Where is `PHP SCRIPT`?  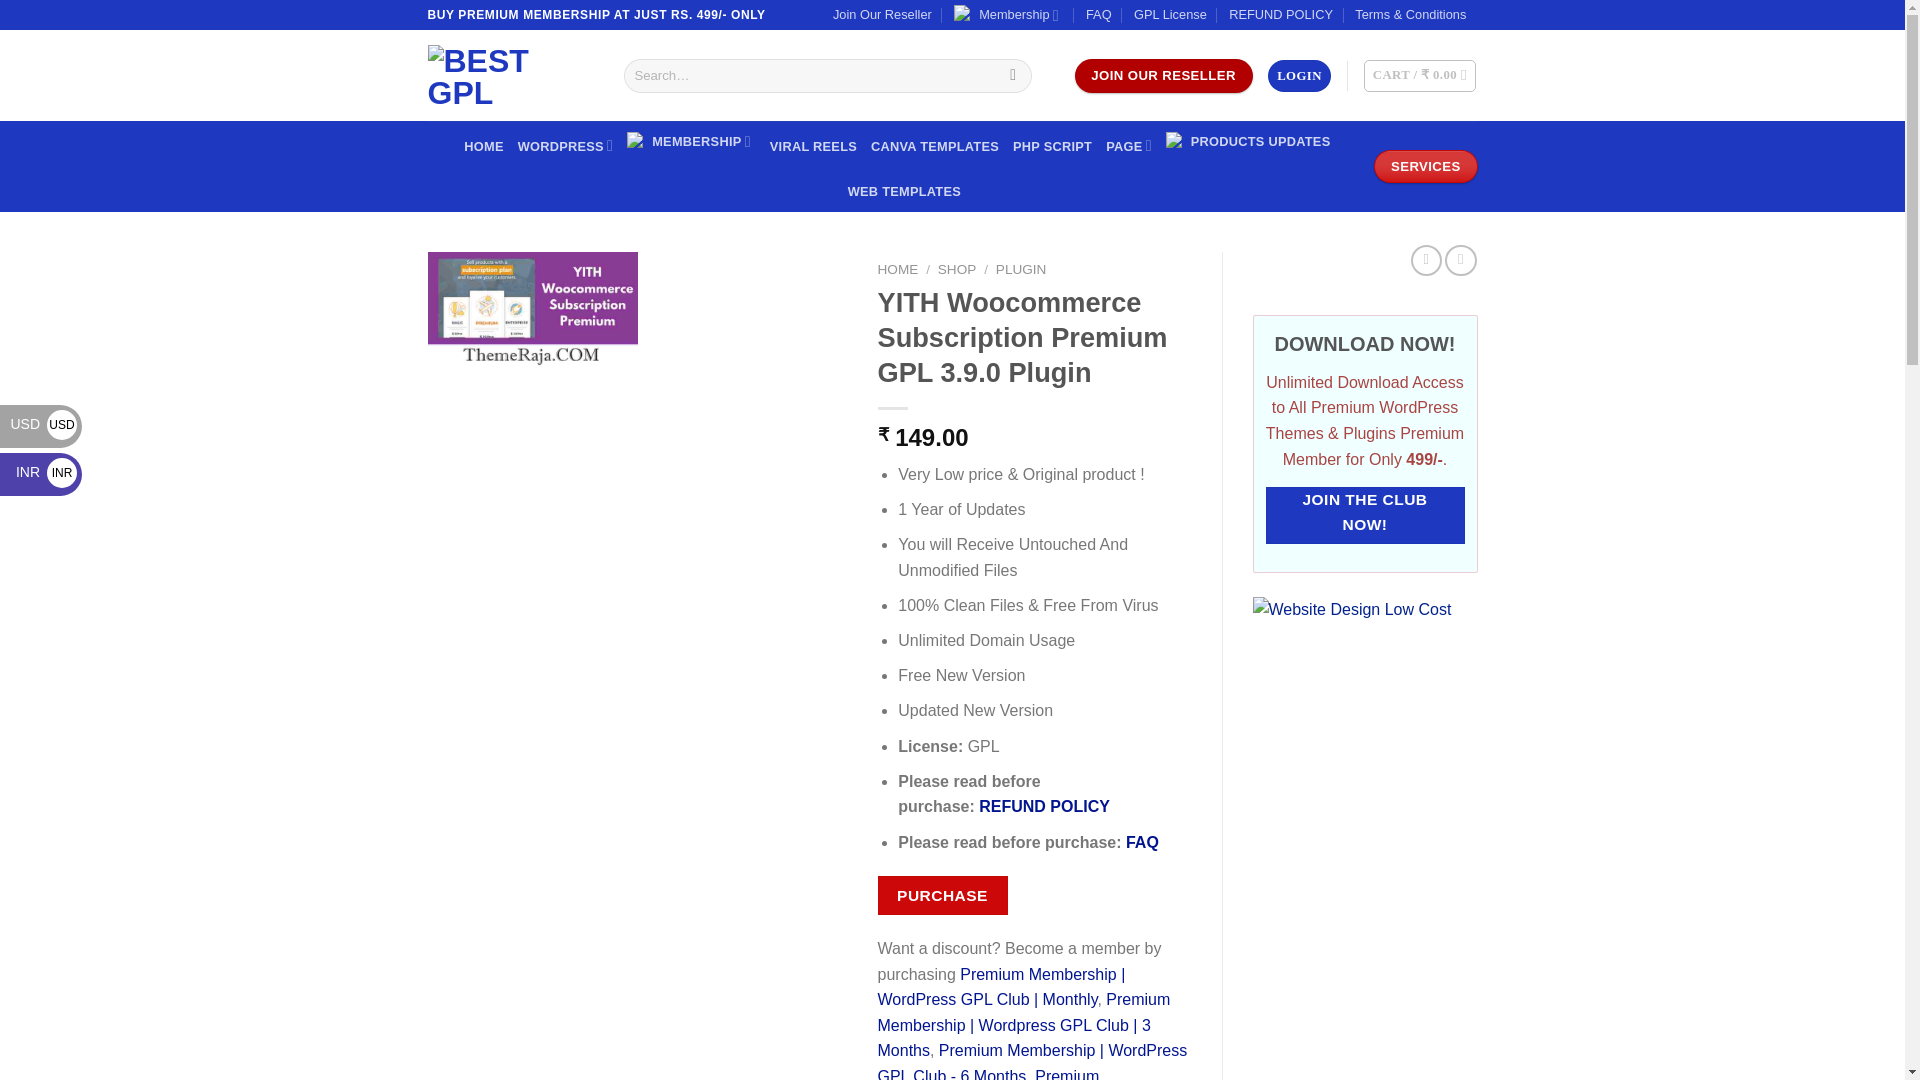
PHP SCRIPT is located at coordinates (1052, 146).